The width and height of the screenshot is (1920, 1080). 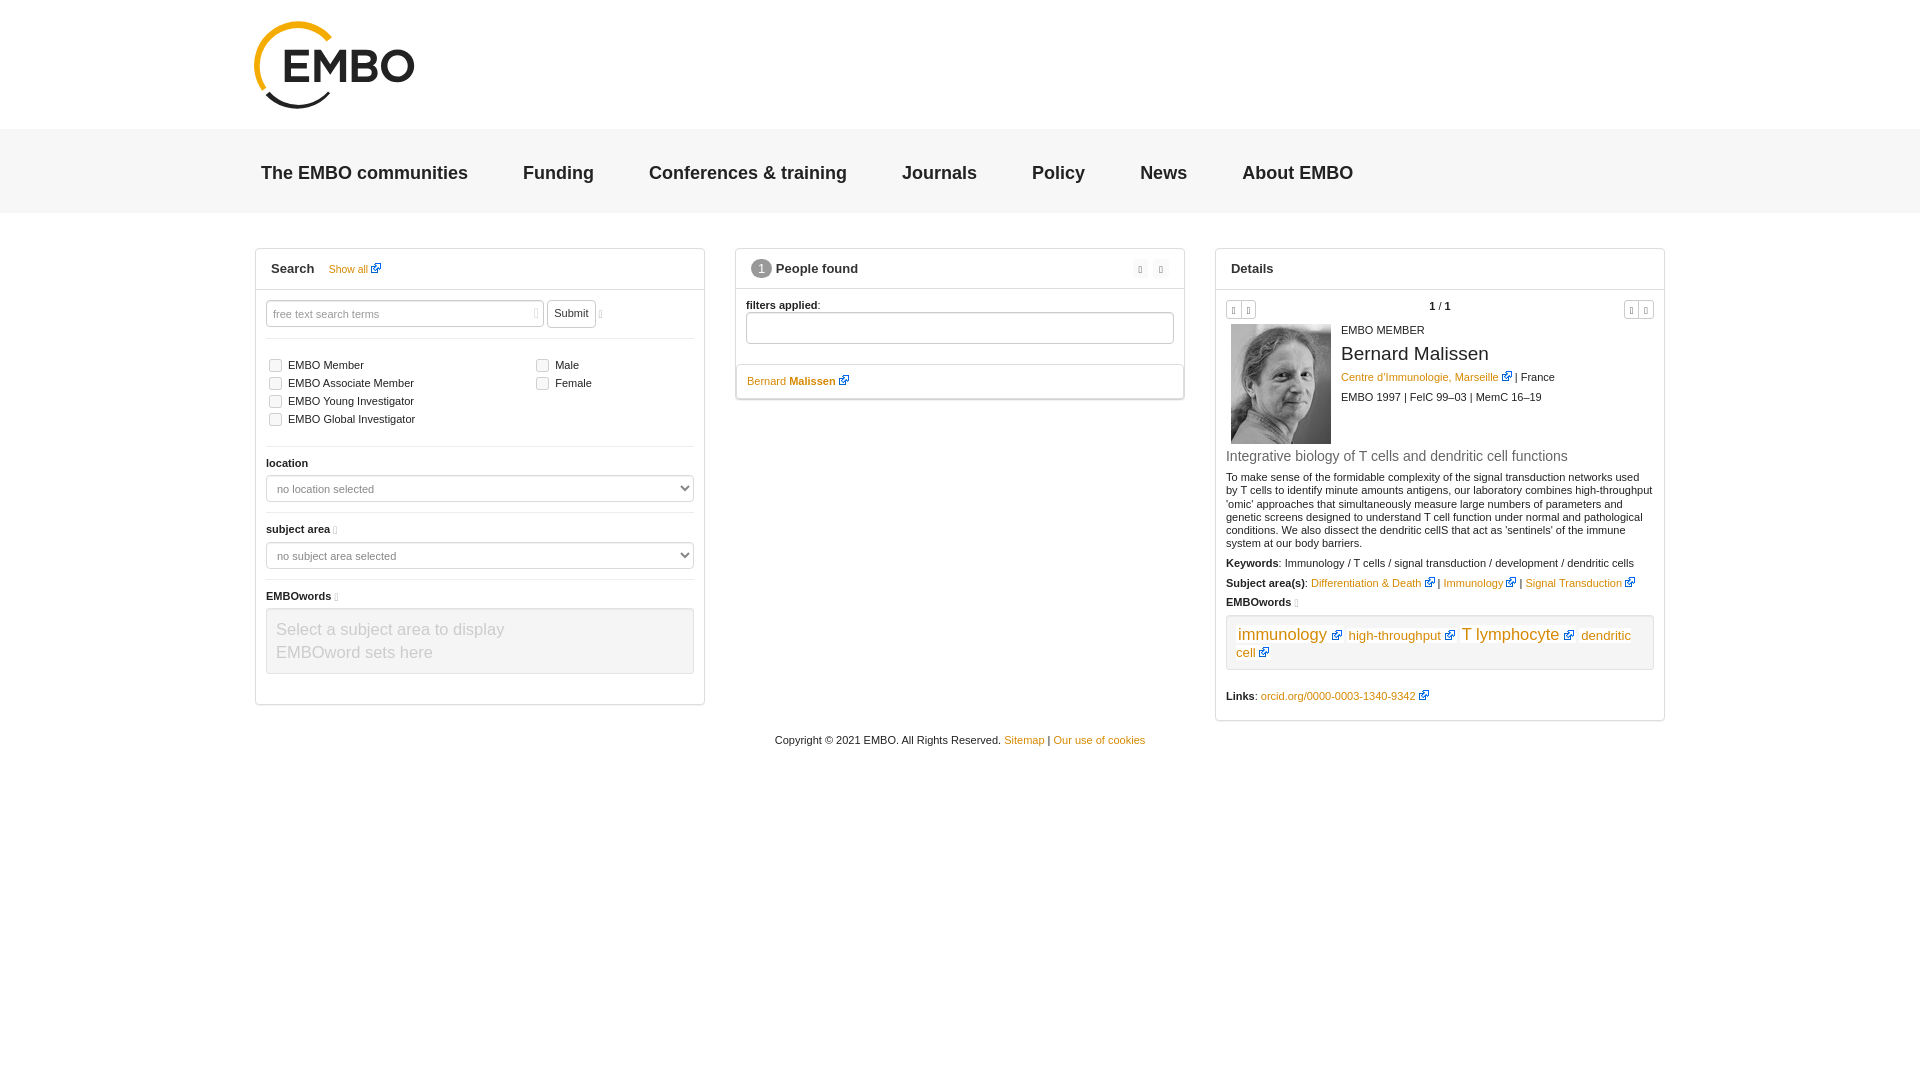 I want to click on Submit, so click(x=571, y=314).